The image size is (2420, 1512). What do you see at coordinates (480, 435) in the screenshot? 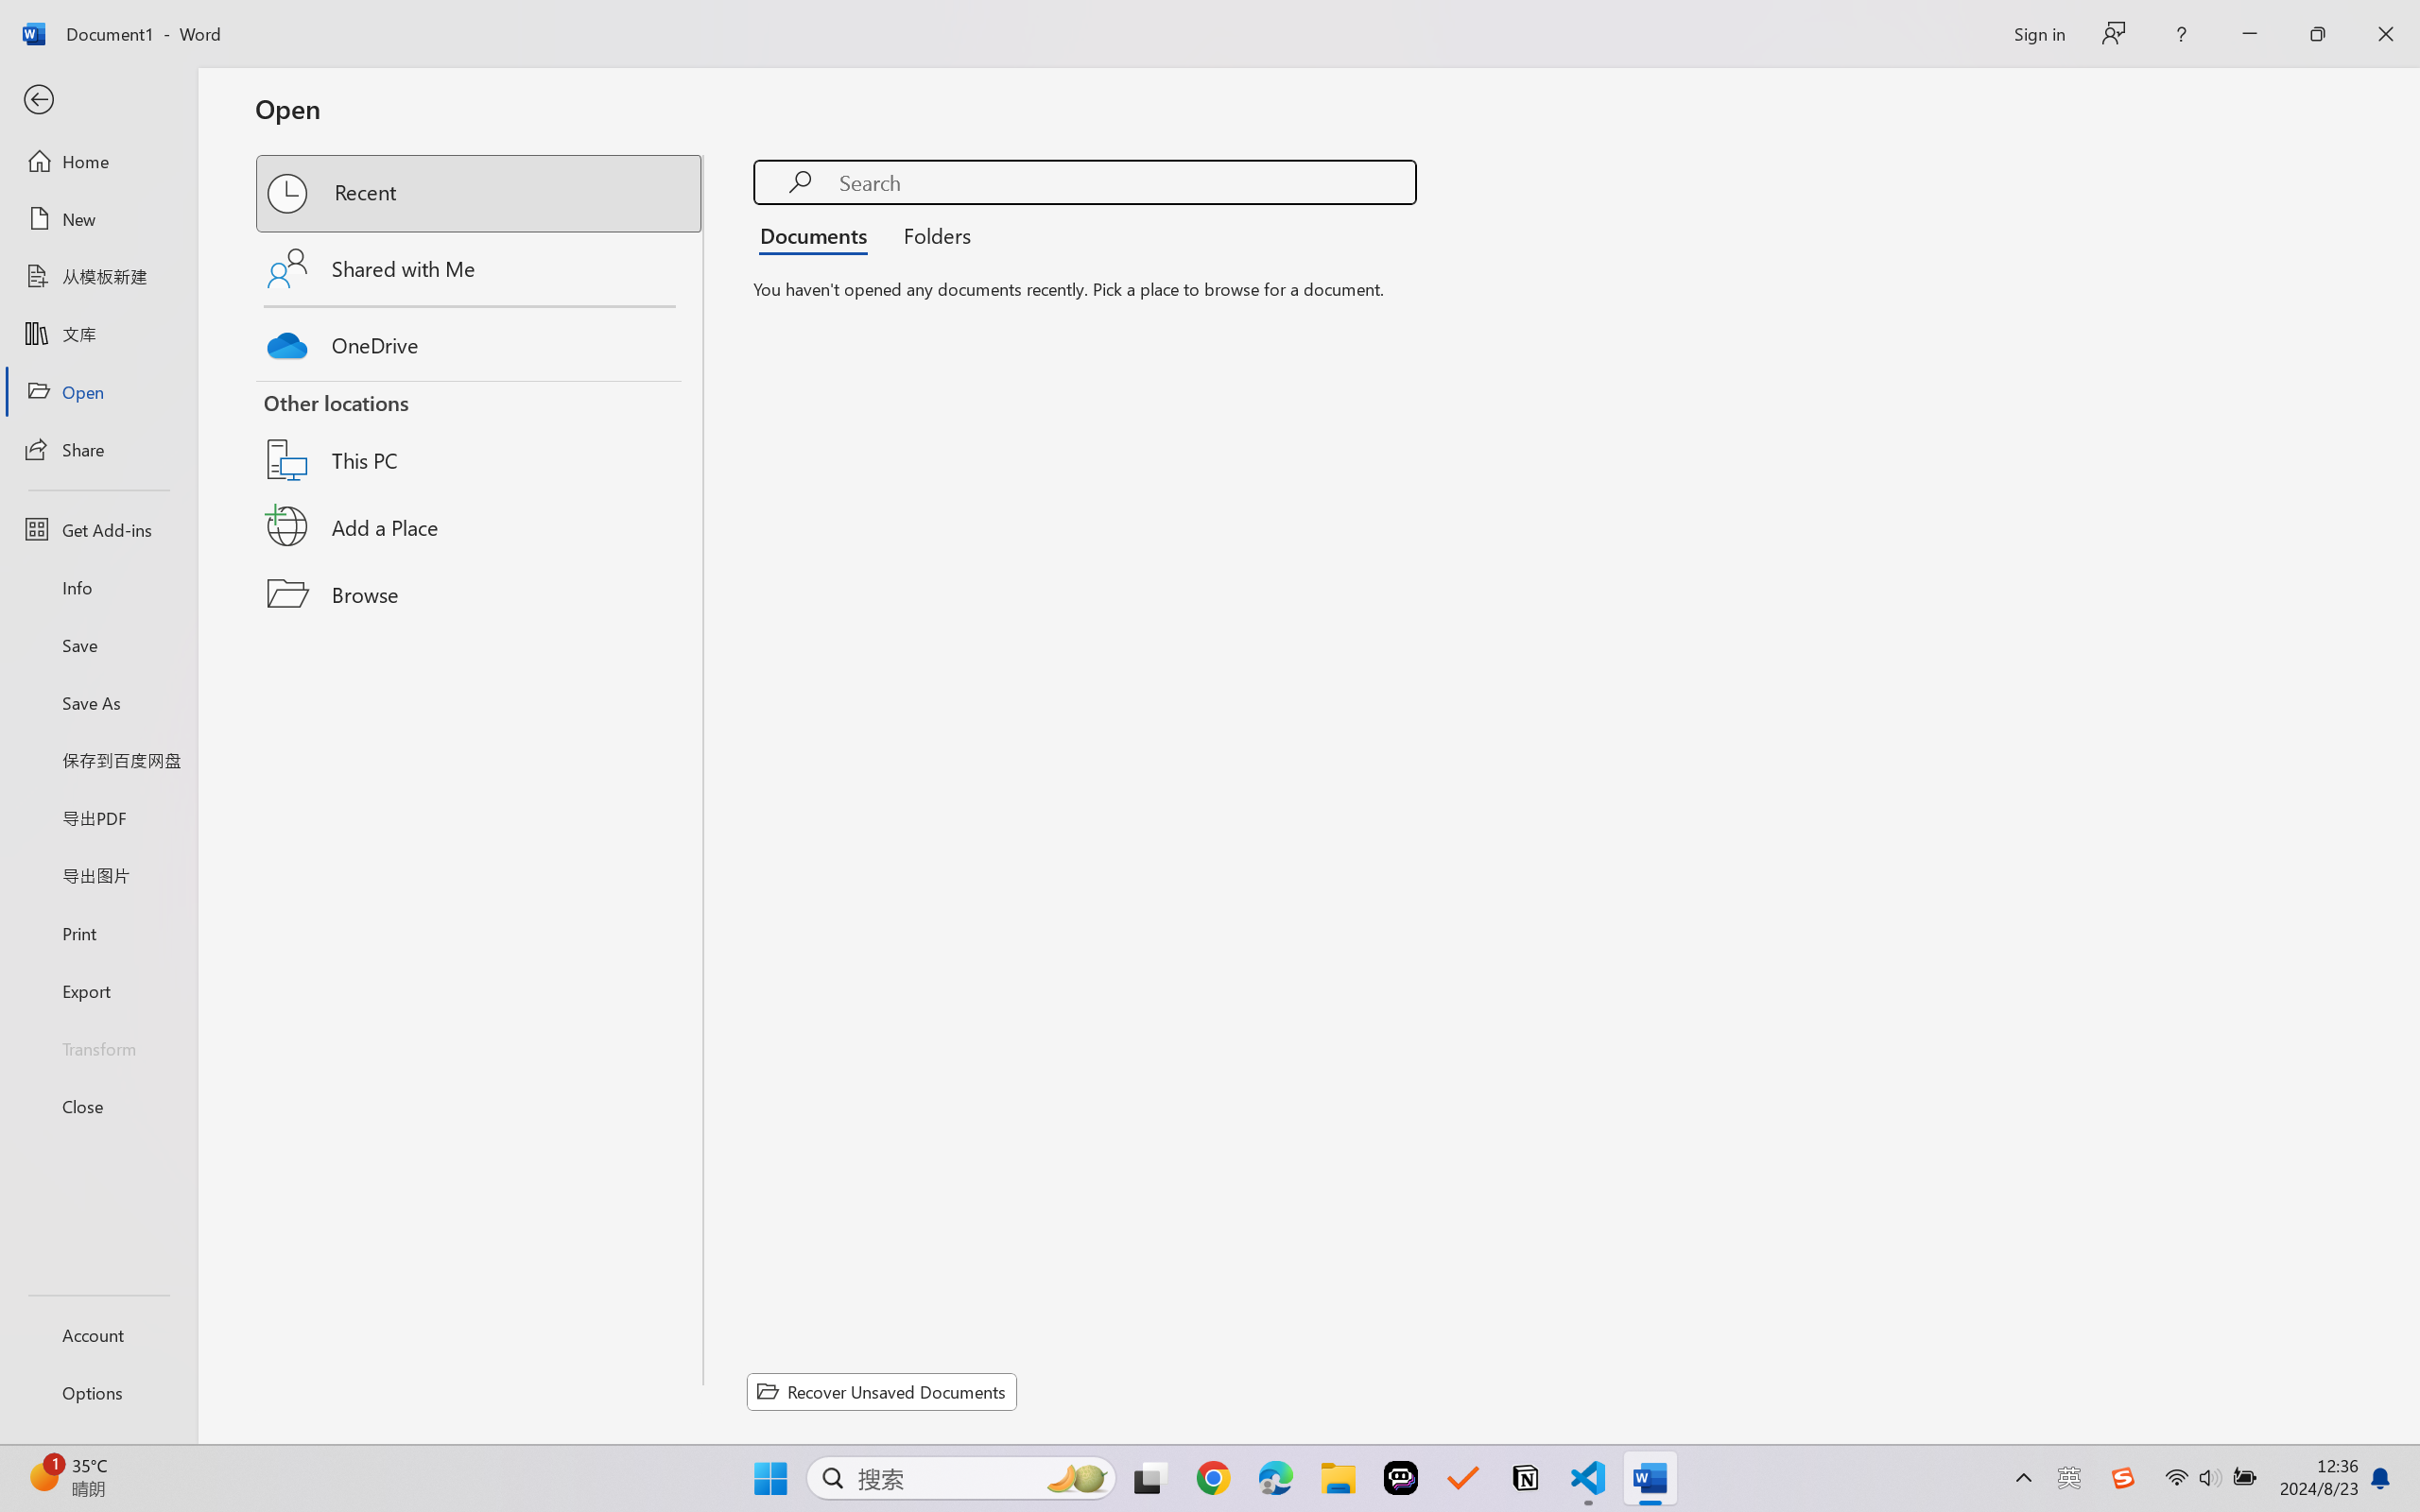
I see `This PC` at bounding box center [480, 435].